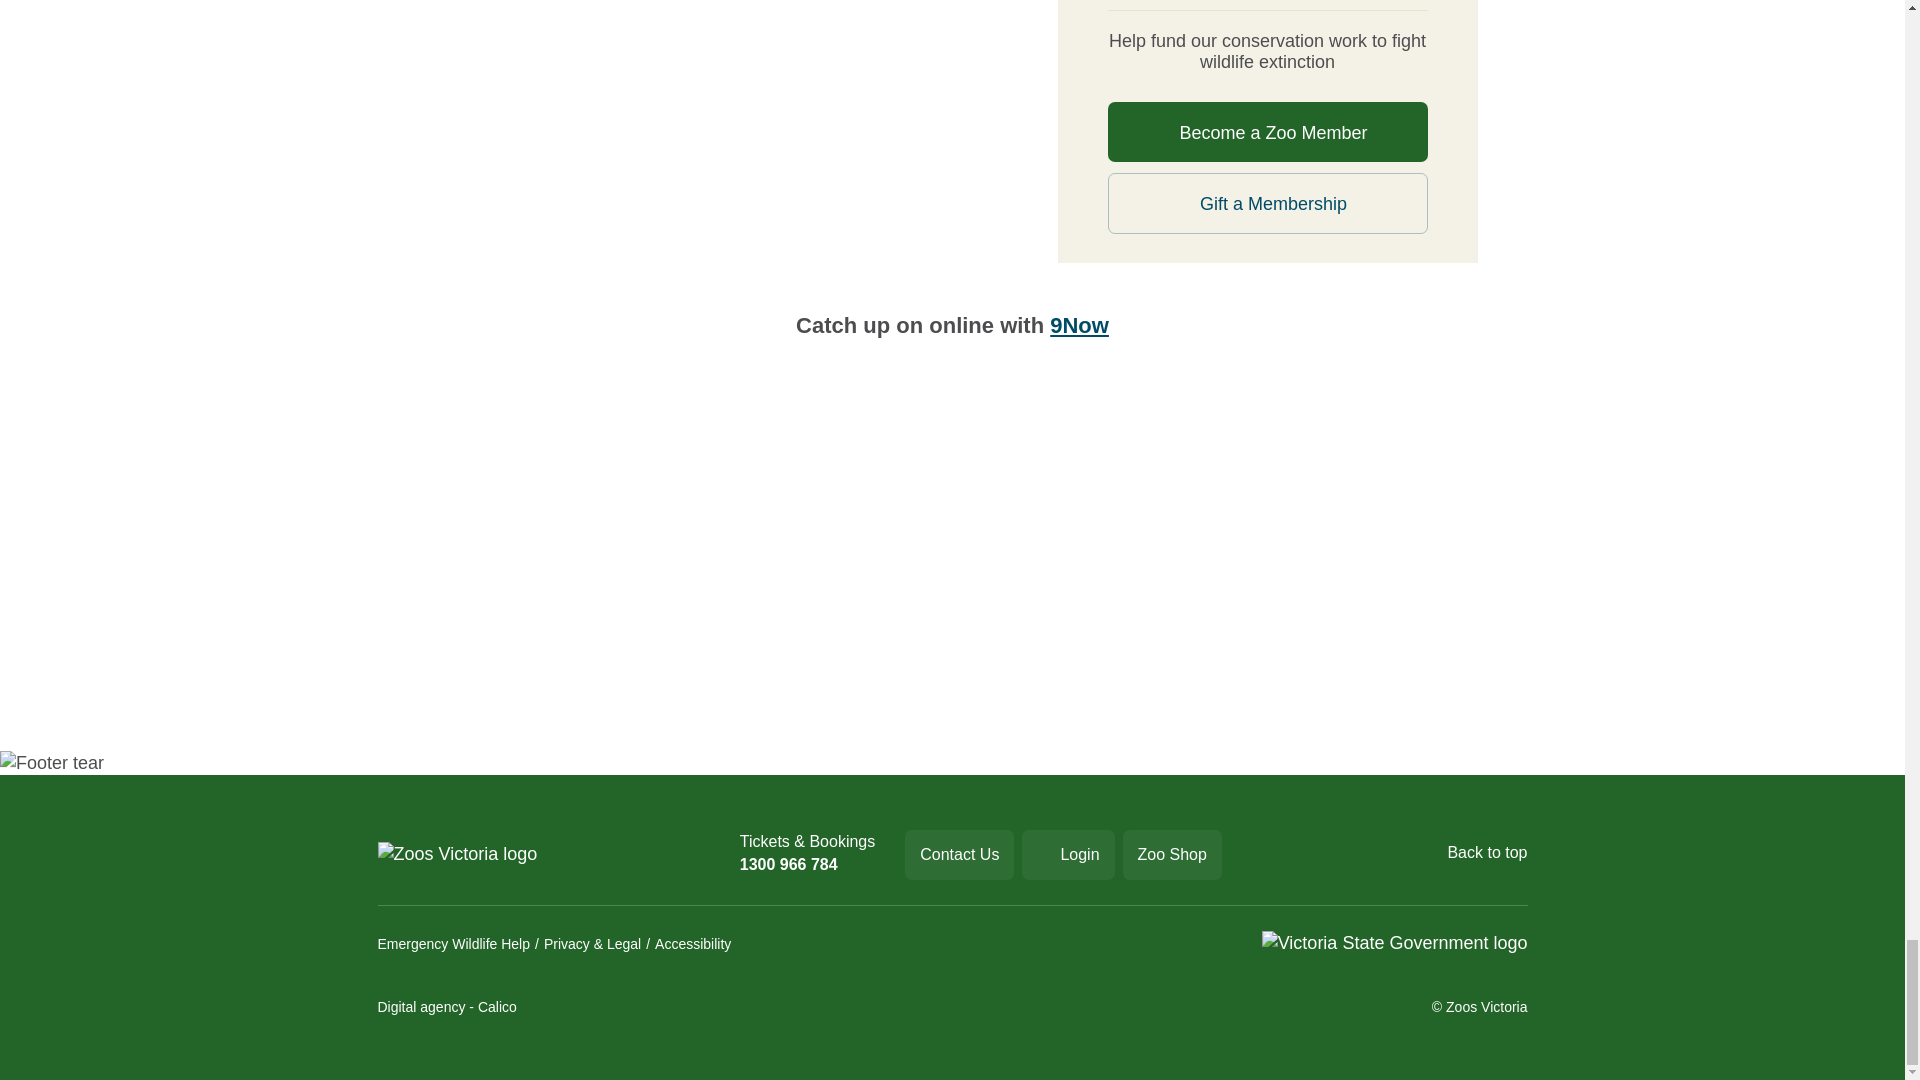 This screenshot has height=1080, width=1920. Describe the element at coordinates (1172, 855) in the screenshot. I see `Zoo Shop` at that location.